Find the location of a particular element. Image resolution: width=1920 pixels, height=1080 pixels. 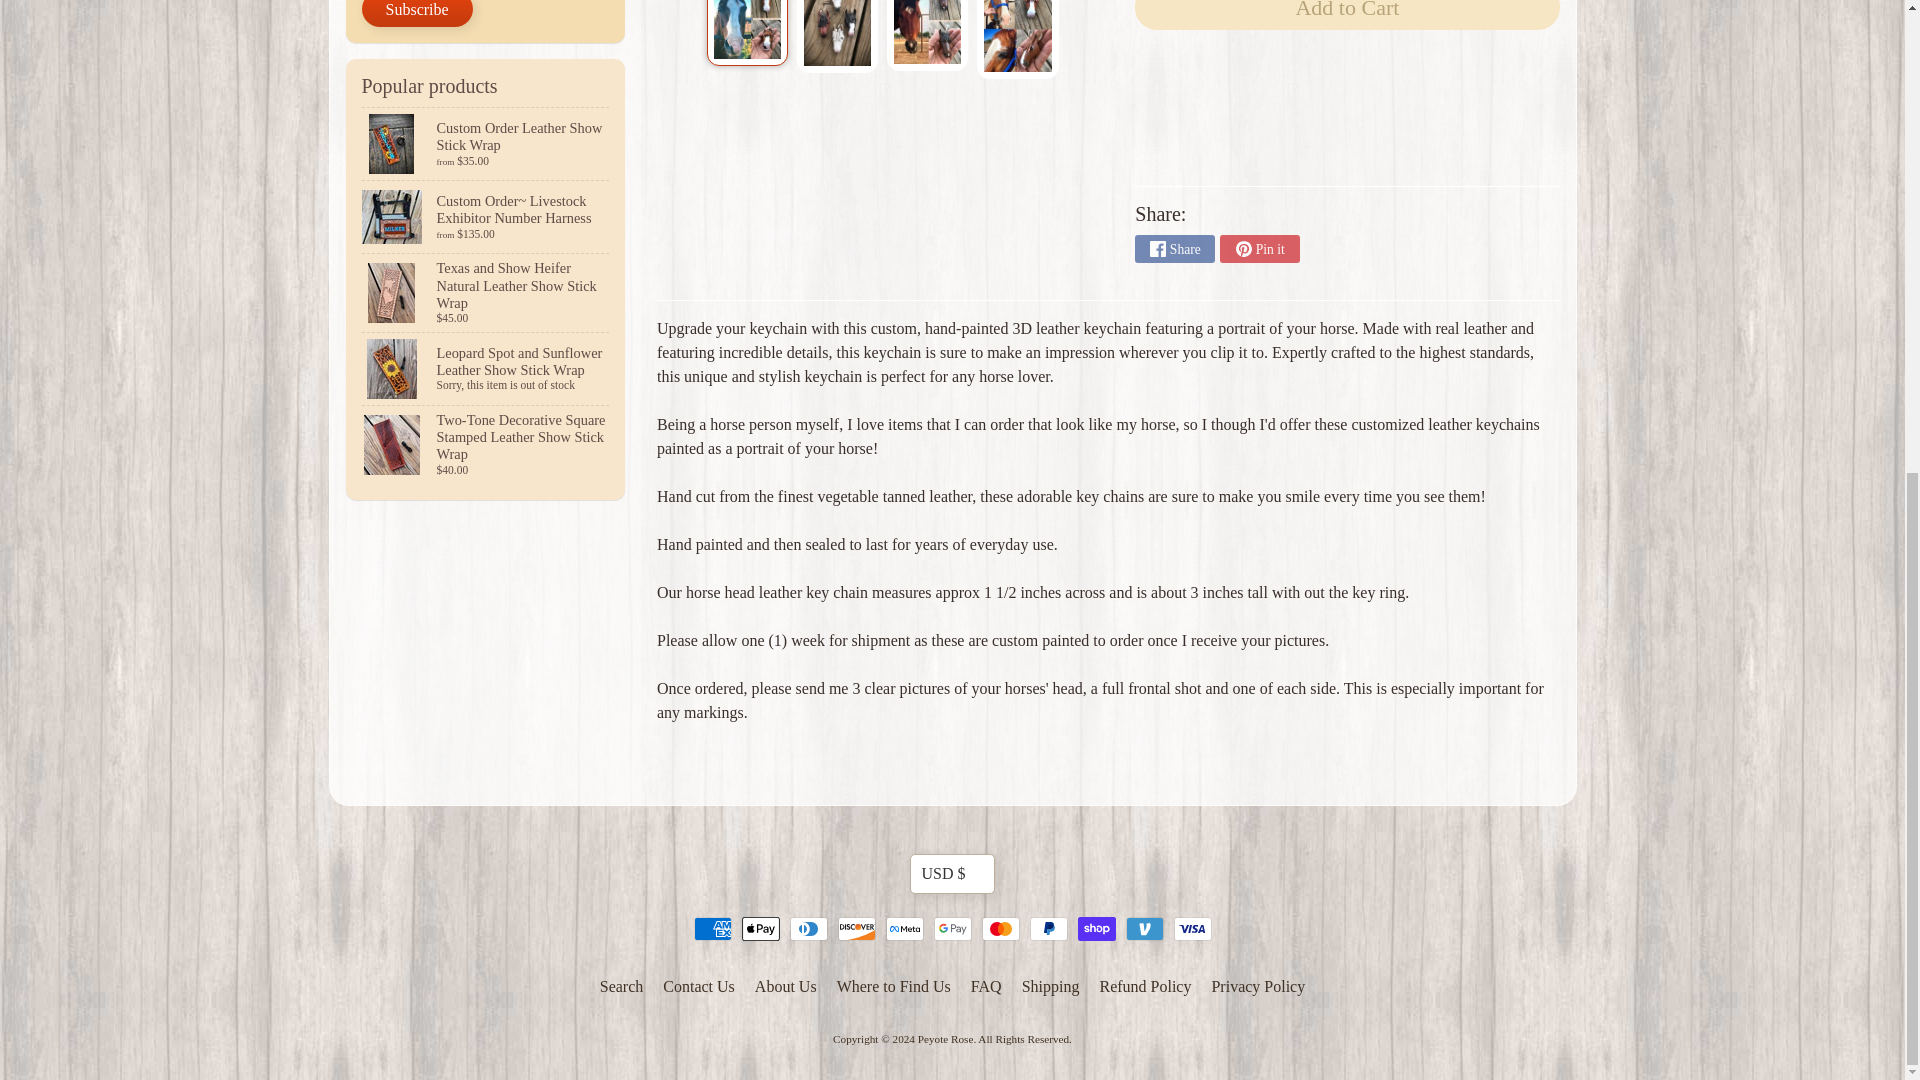

Venmo is located at coordinates (1144, 928).